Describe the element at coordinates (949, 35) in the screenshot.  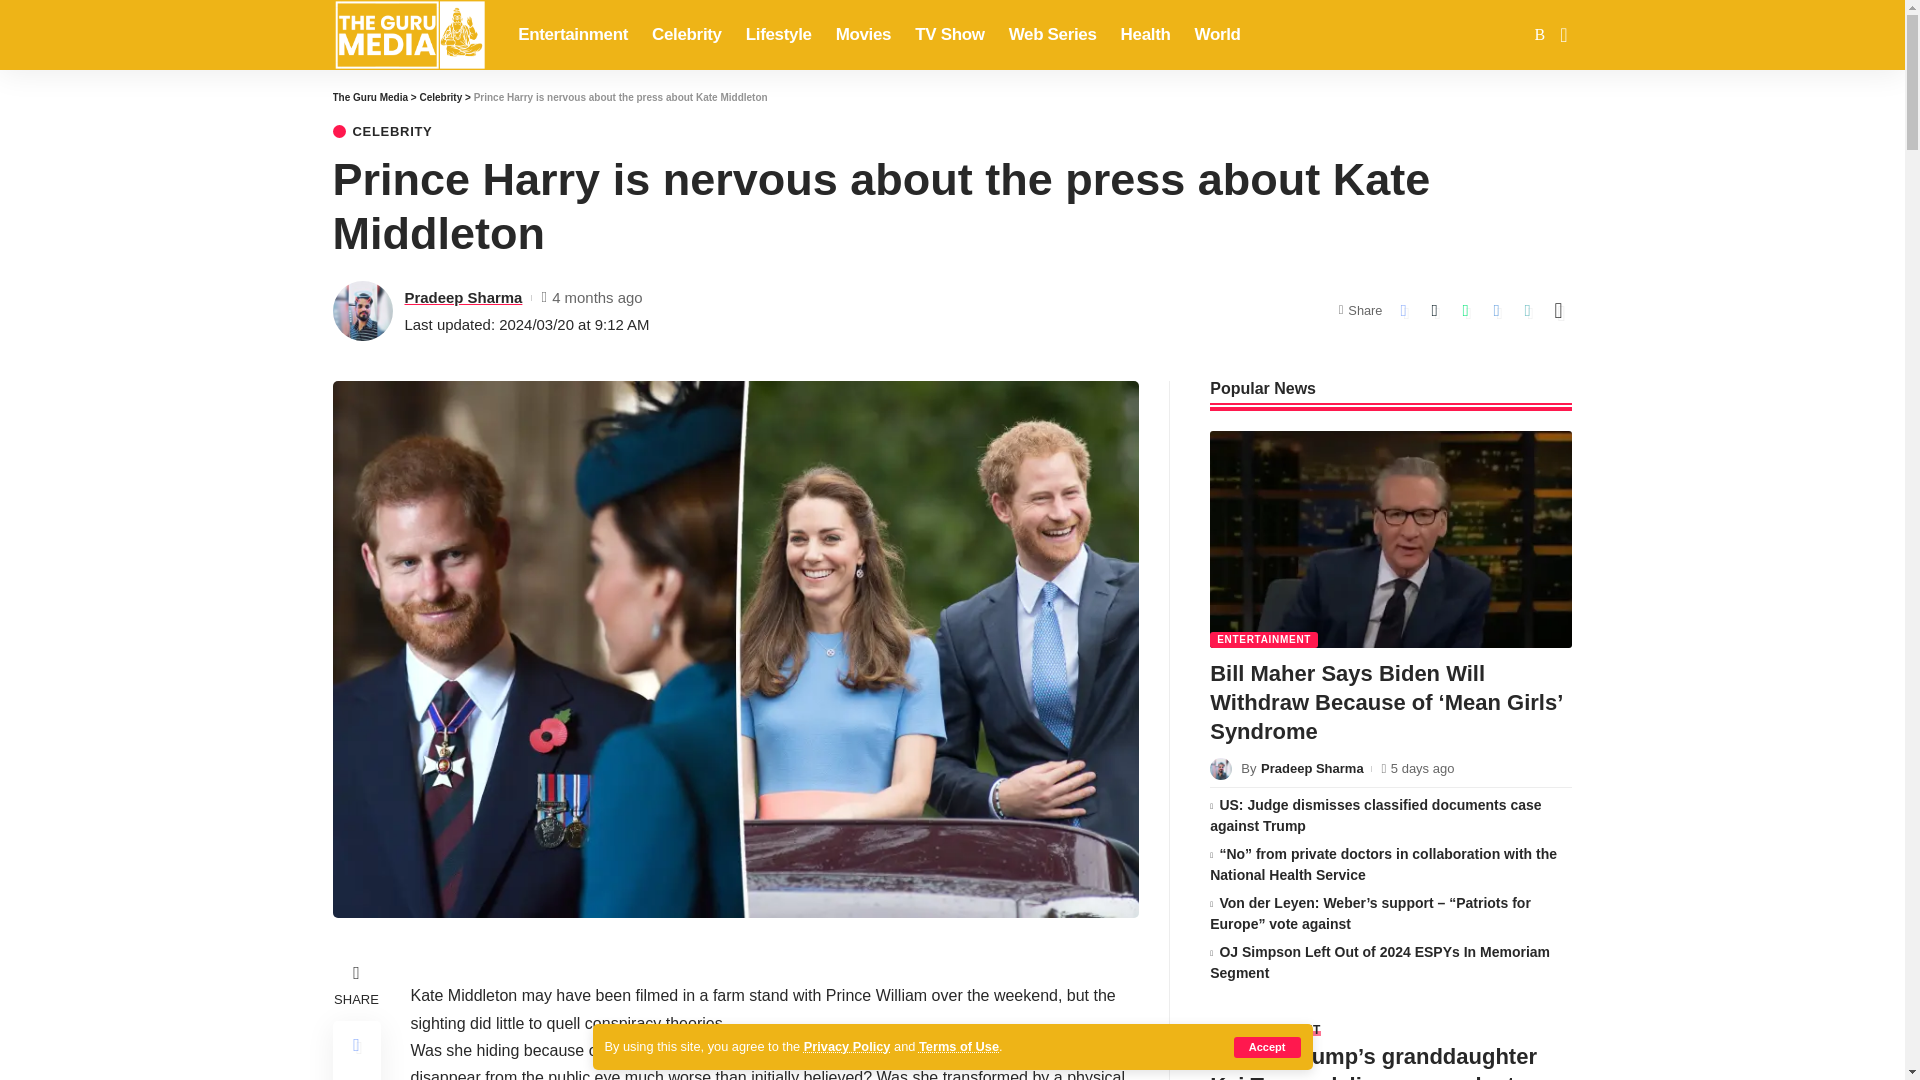
I see `TV Show` at that location.